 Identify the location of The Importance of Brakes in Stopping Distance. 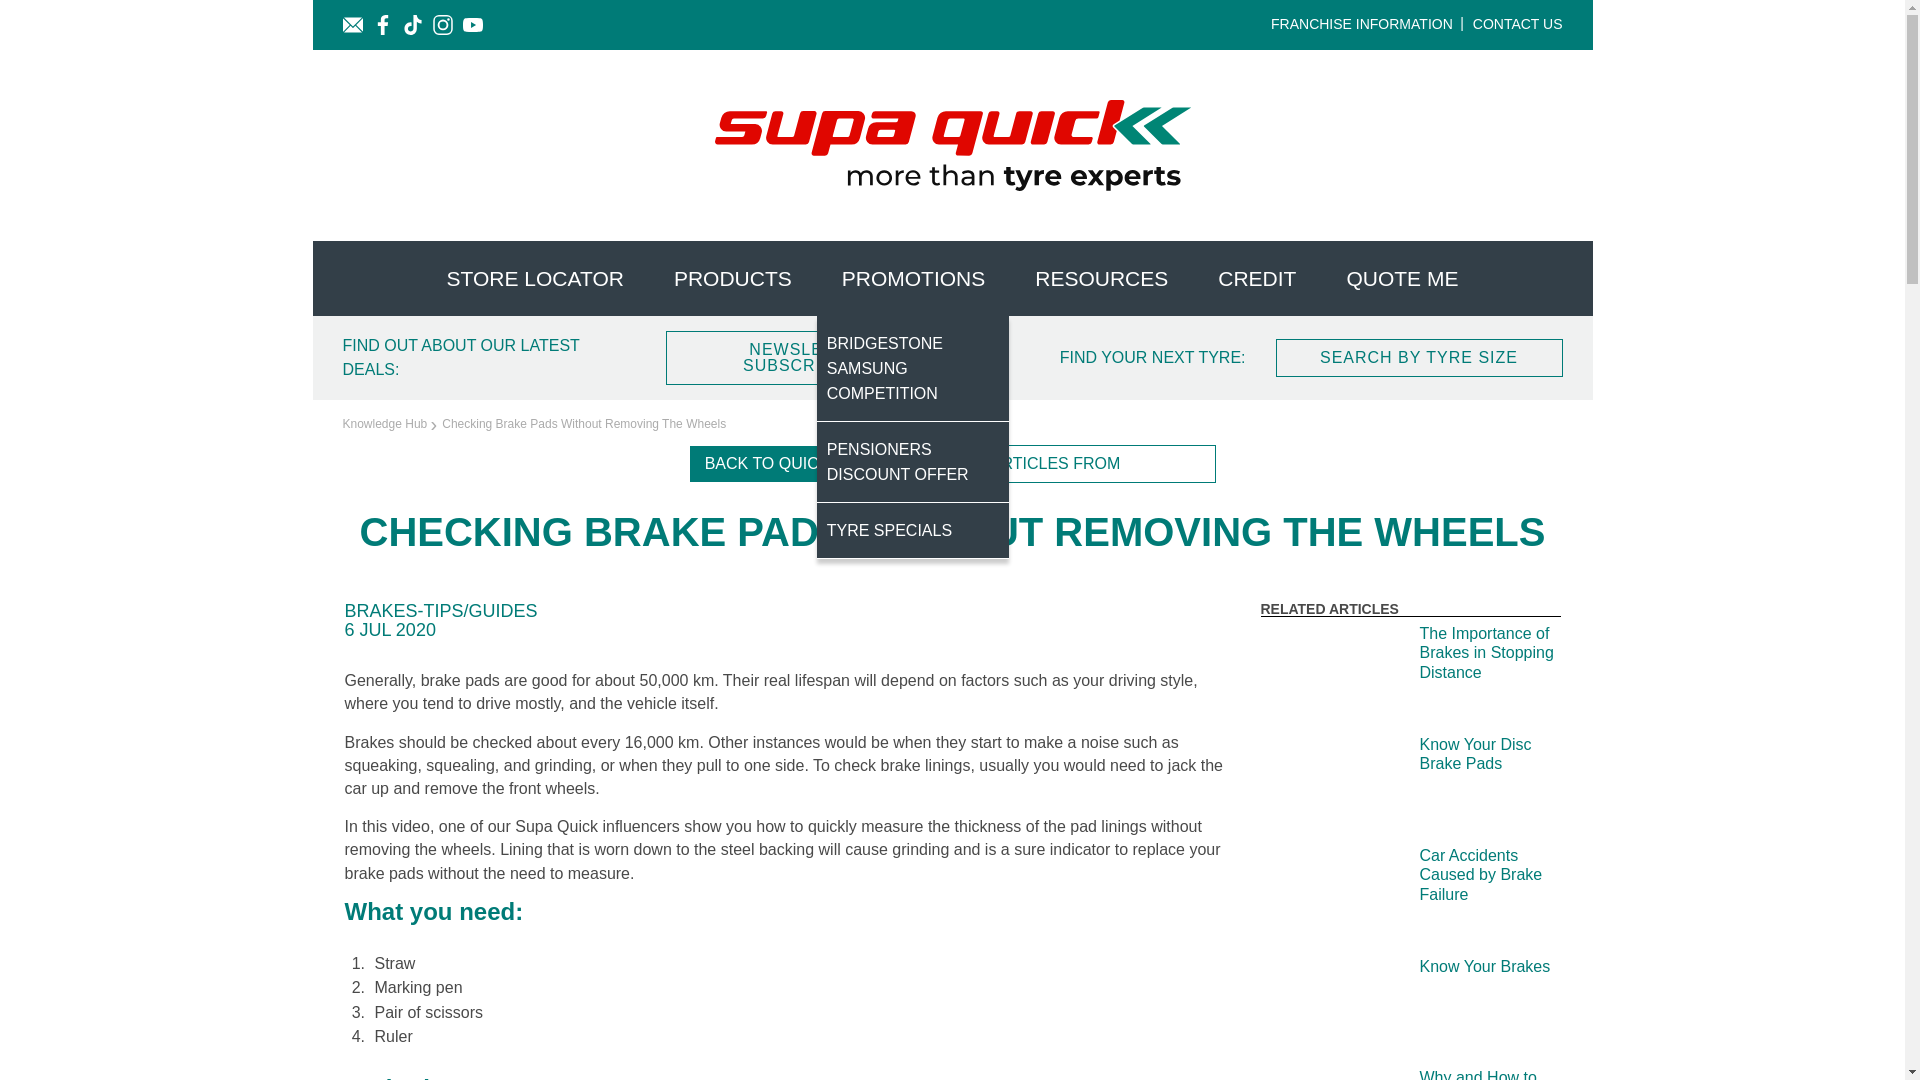
(1409, 672).